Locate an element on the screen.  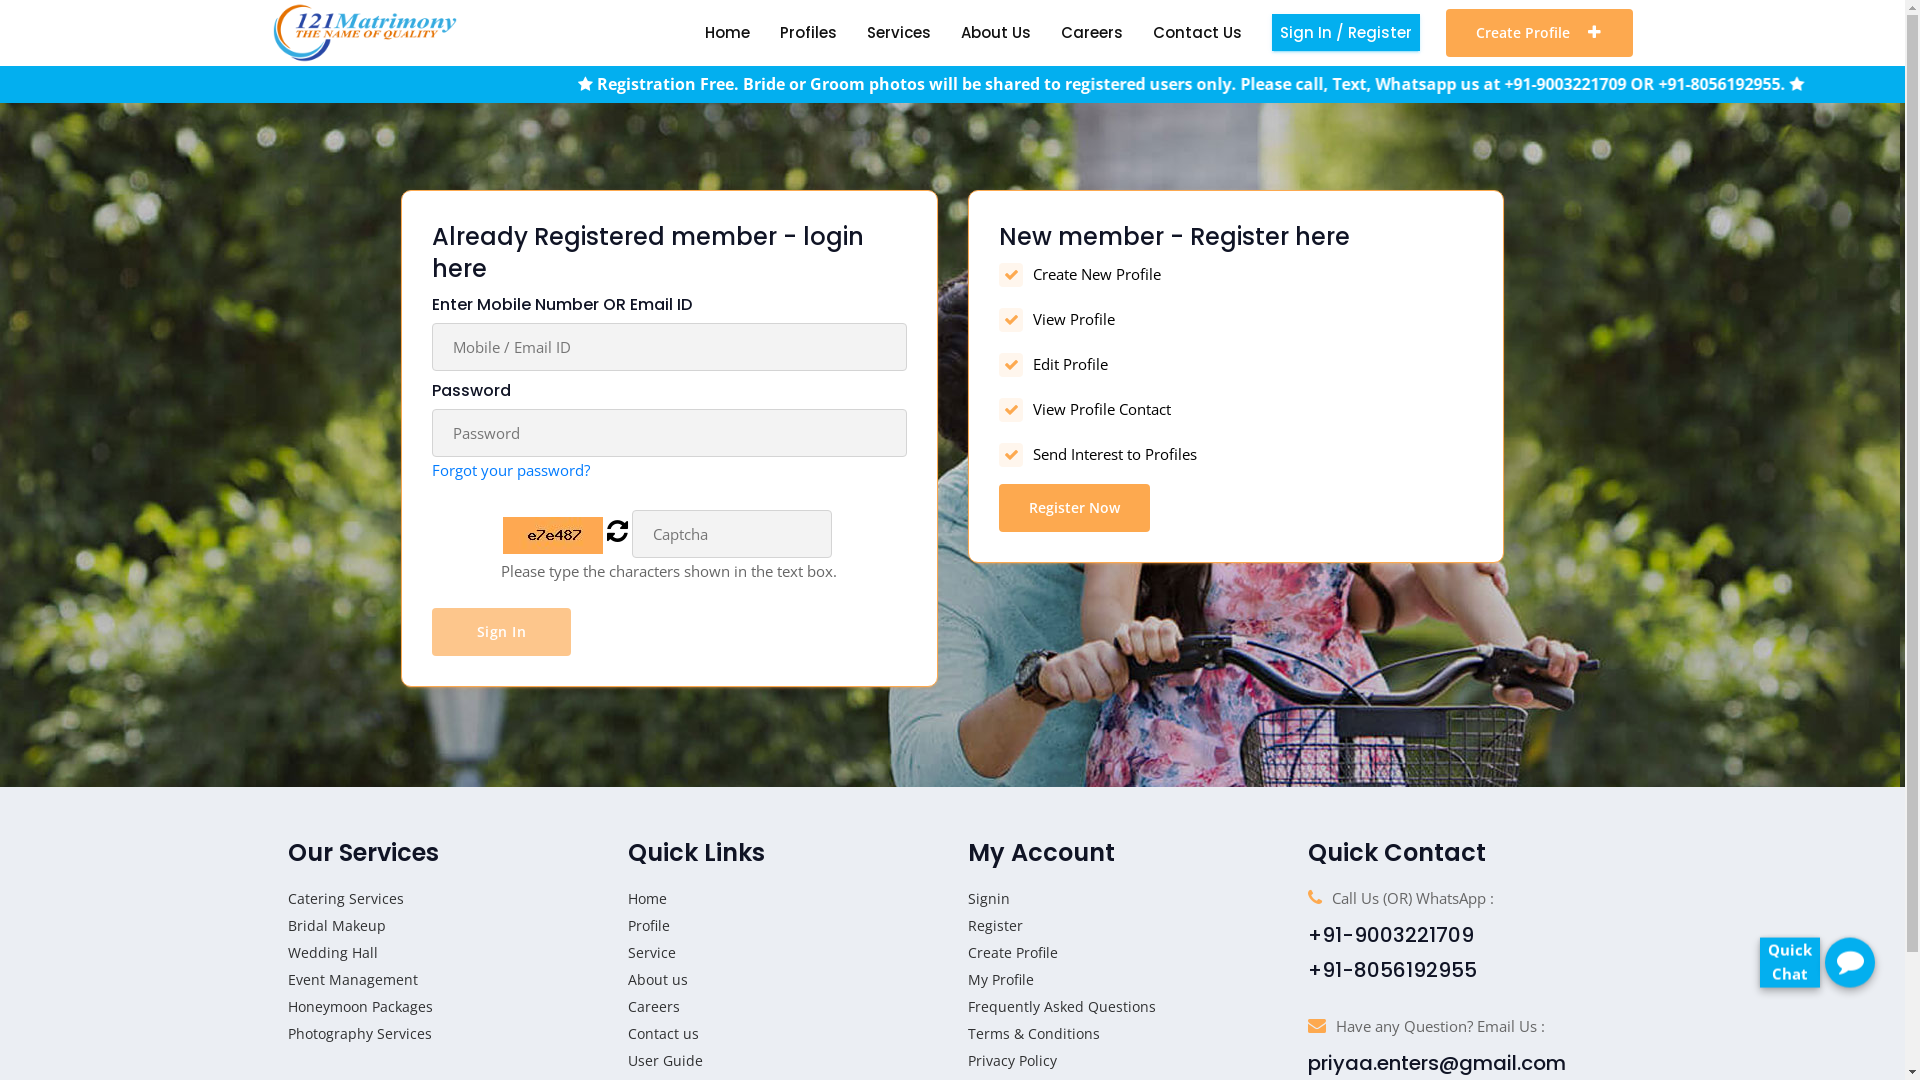
Forgot your password? is located at coordinates (511, 470).